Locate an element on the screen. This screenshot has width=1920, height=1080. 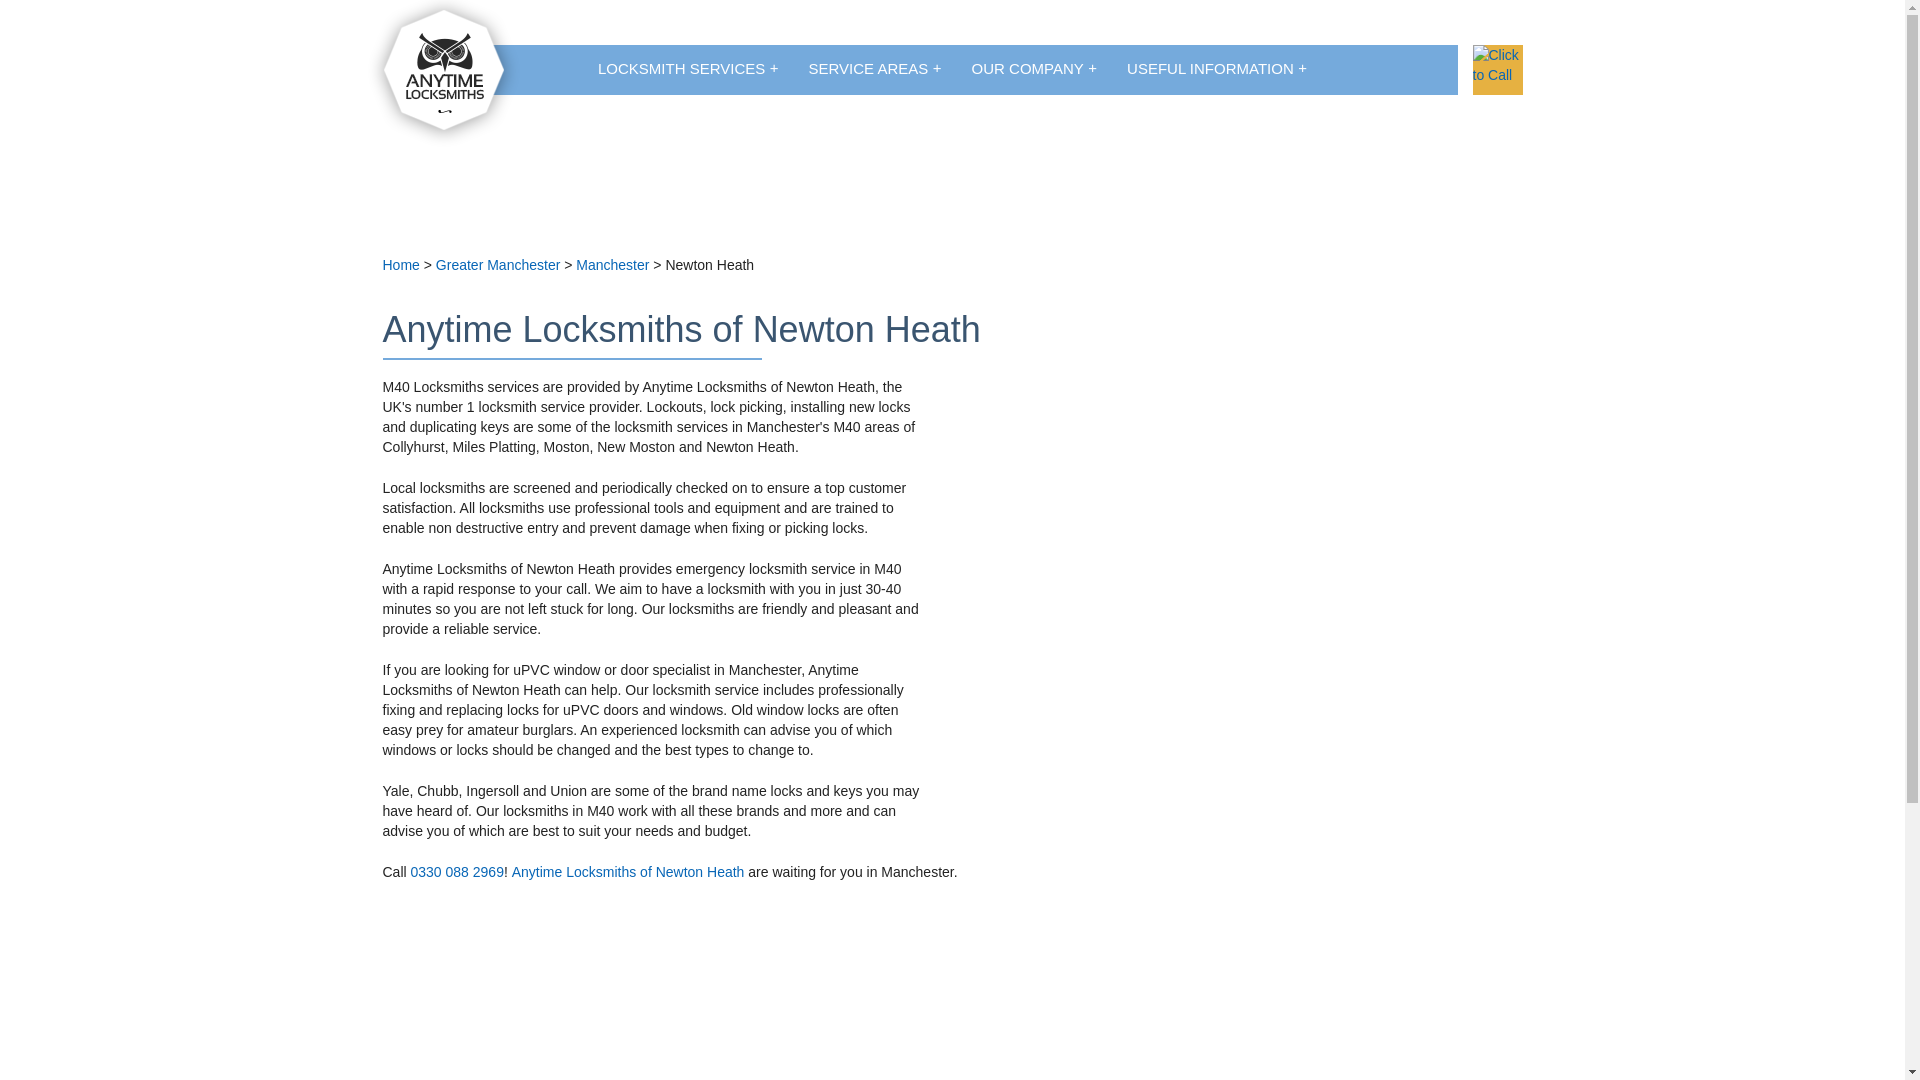
Anytime Locksmiths of Newton Heath is located at coordinates (628, 872).